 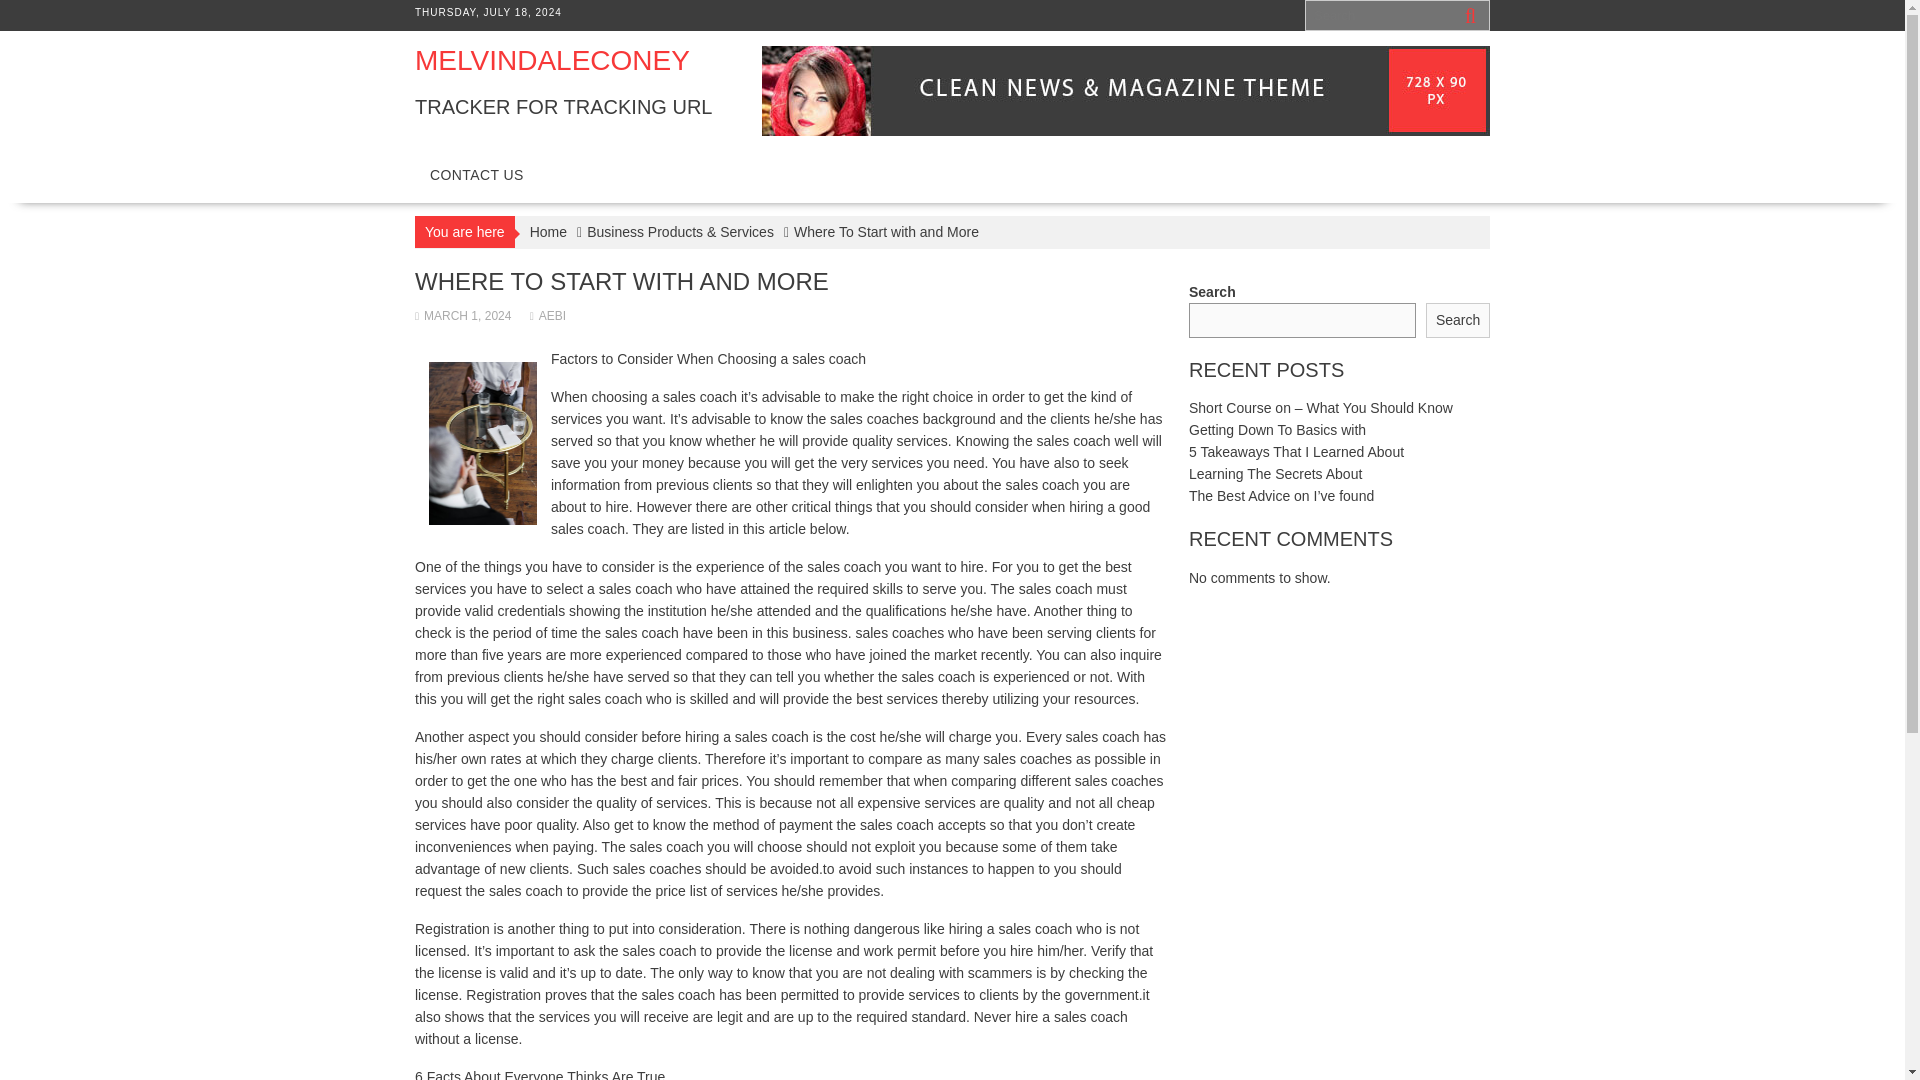 I want to click on CONTACT US, so click(x=476, y=174).